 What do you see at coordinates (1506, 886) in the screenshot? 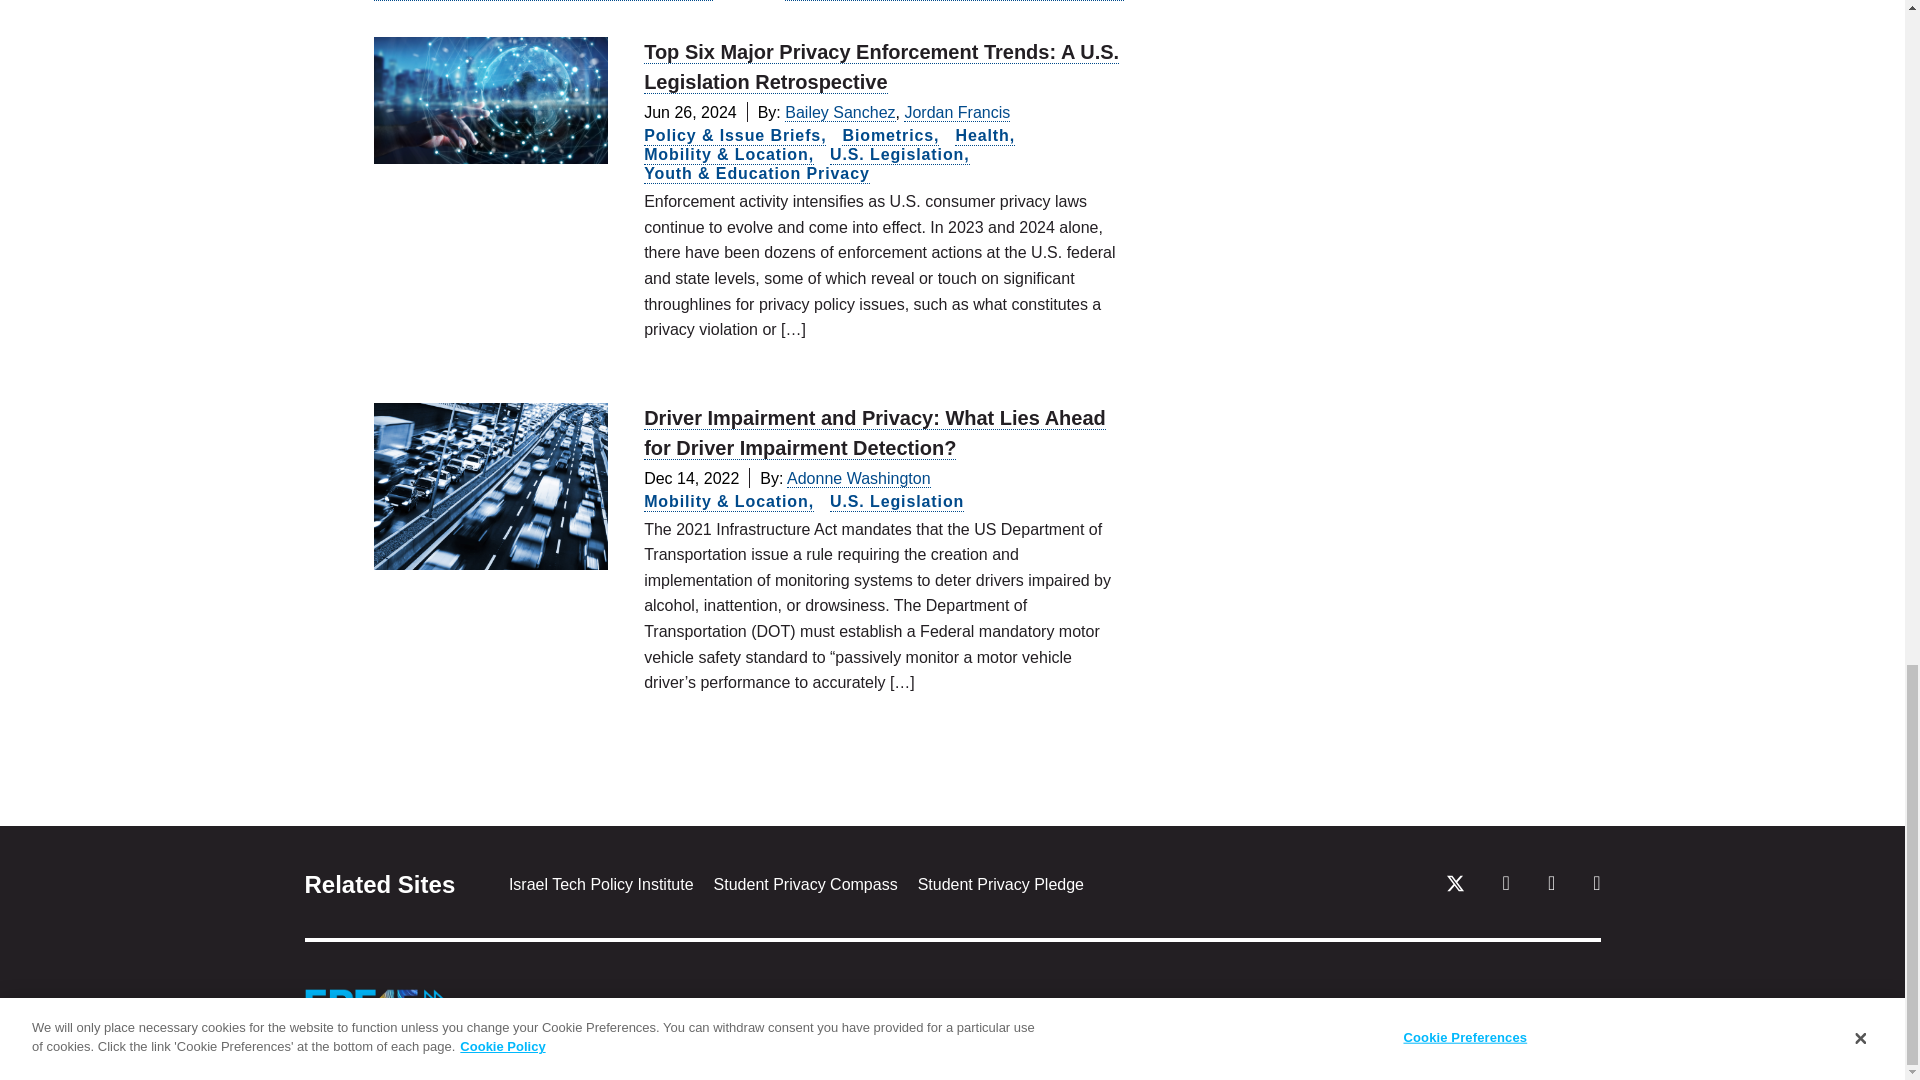
I see `Youtube` at bounding box center [1506, 886].